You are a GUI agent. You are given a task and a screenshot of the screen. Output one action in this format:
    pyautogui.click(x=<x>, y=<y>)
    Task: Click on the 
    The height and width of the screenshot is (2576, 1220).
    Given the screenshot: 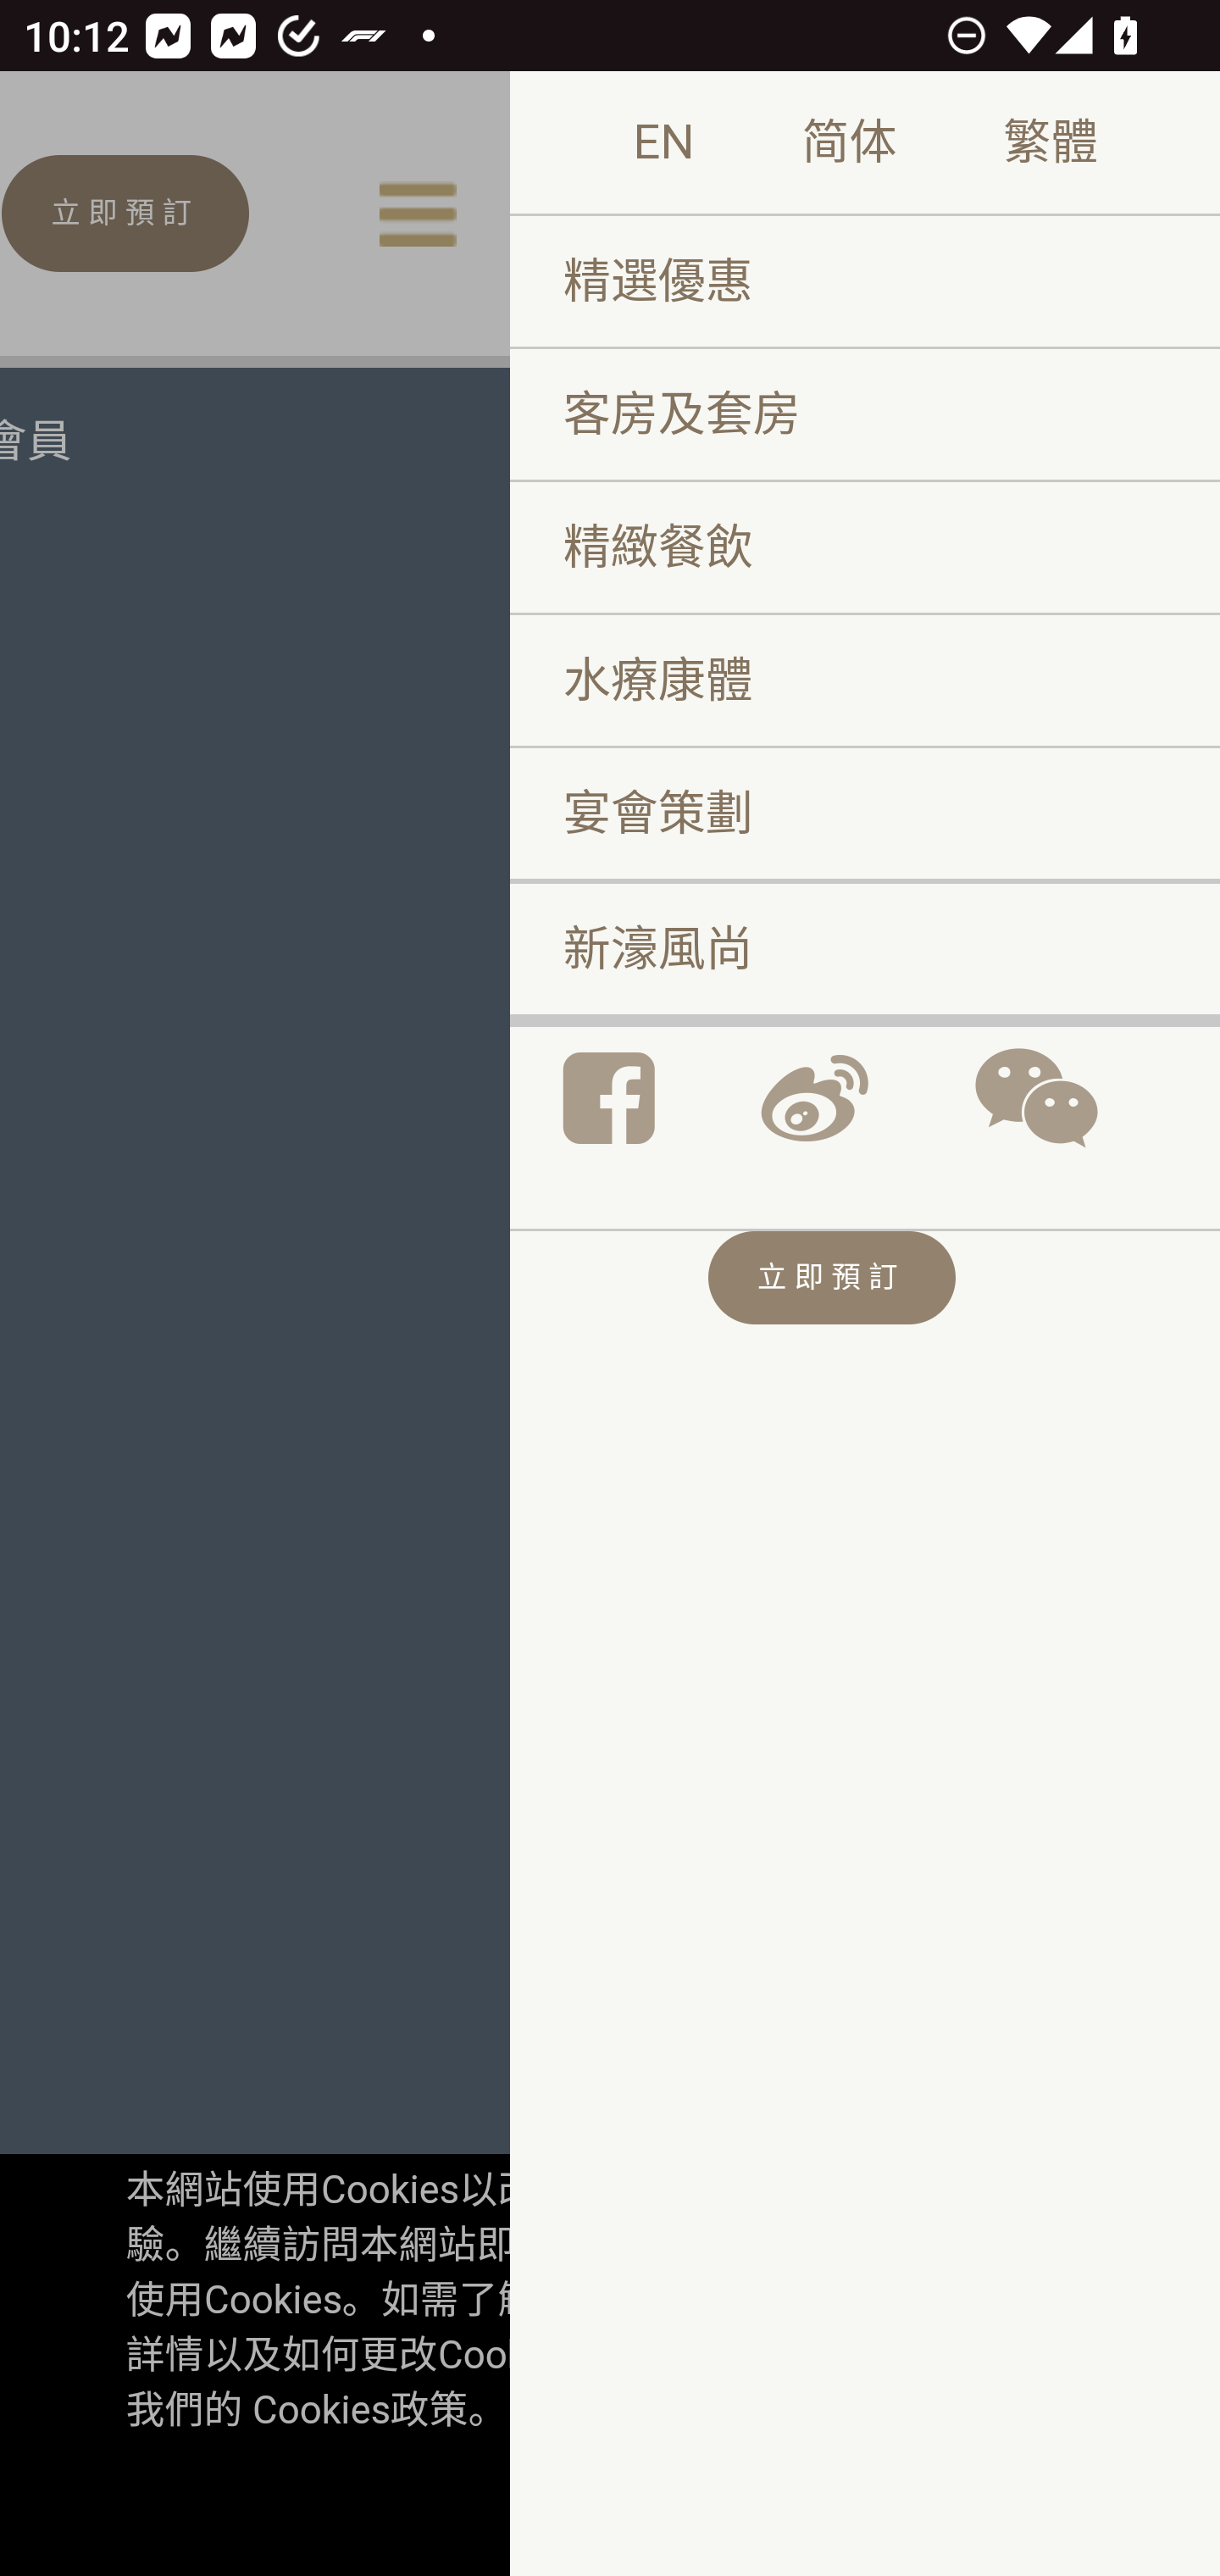 What is the action you would take?
    pyautogui.click(x=1035, y=1098)
    